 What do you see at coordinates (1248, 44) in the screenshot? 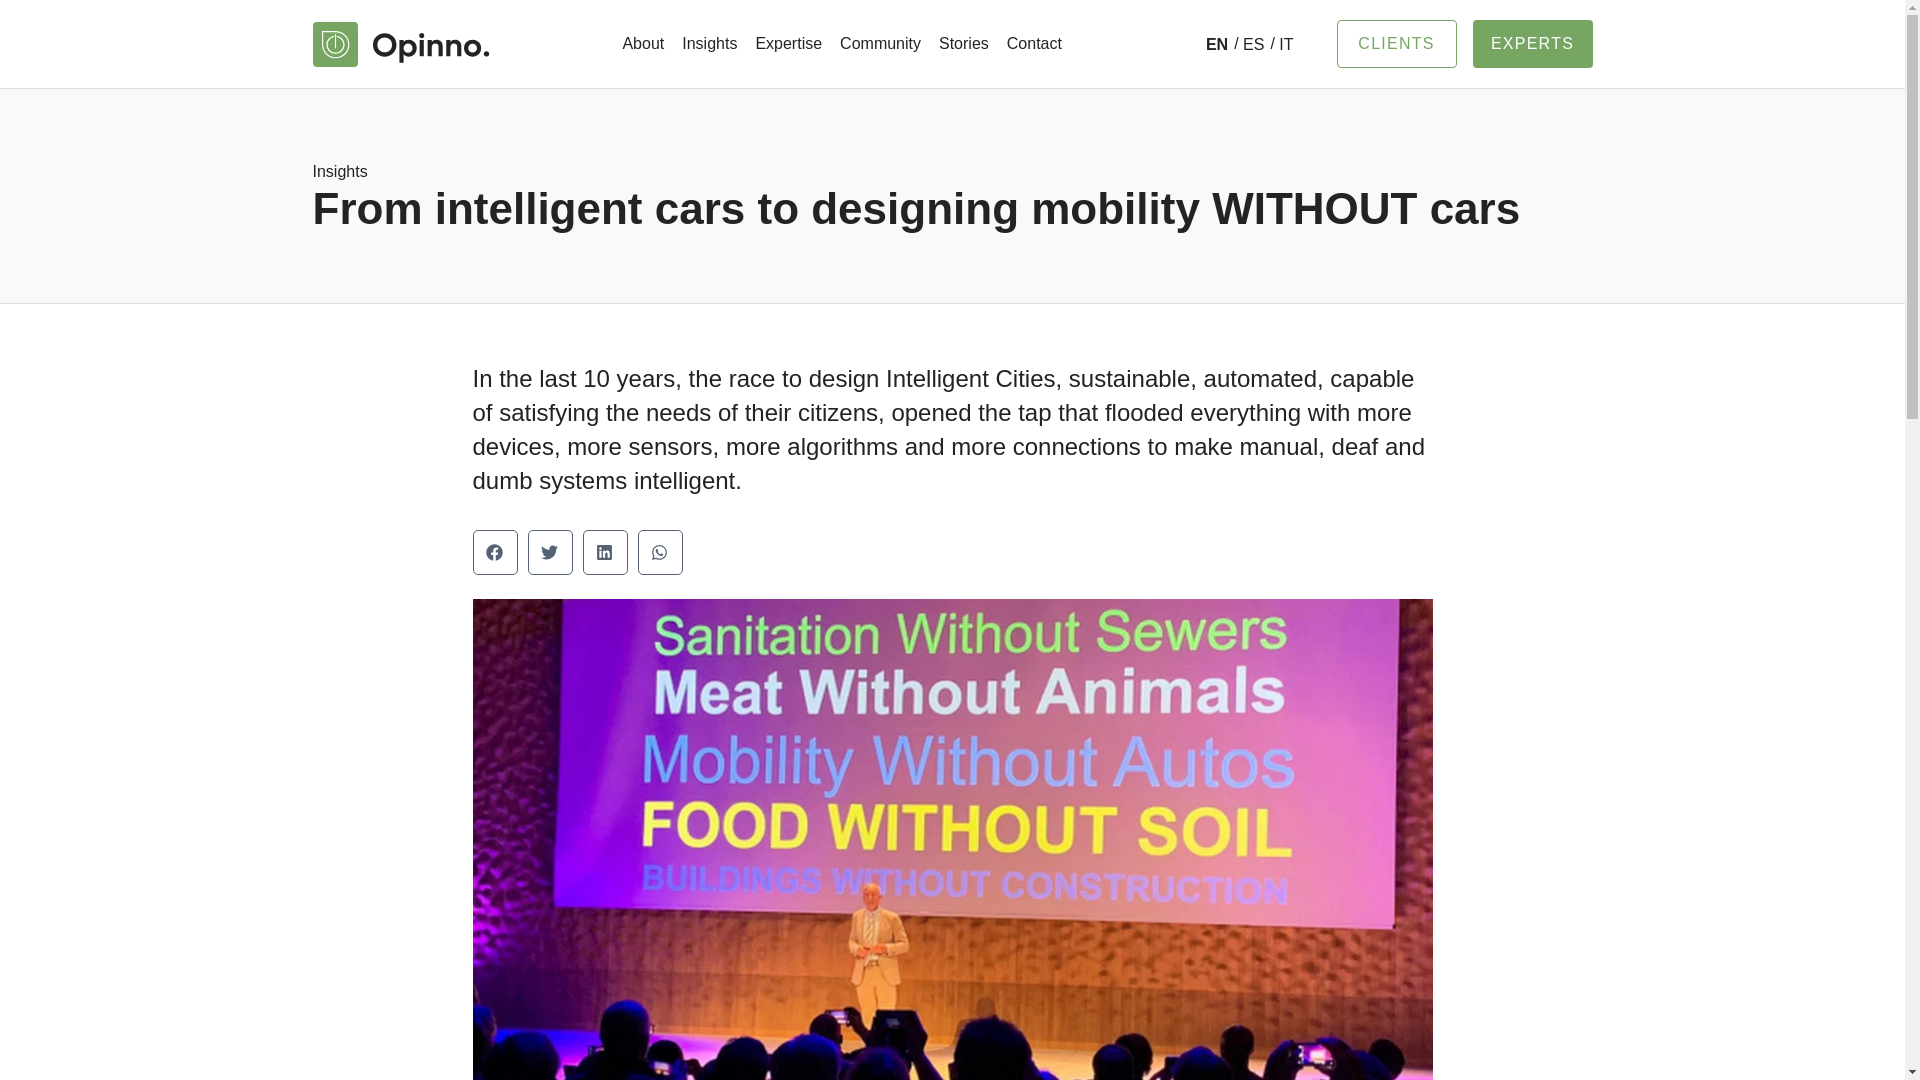
I see `ES` at bounding box center [1248, 44].